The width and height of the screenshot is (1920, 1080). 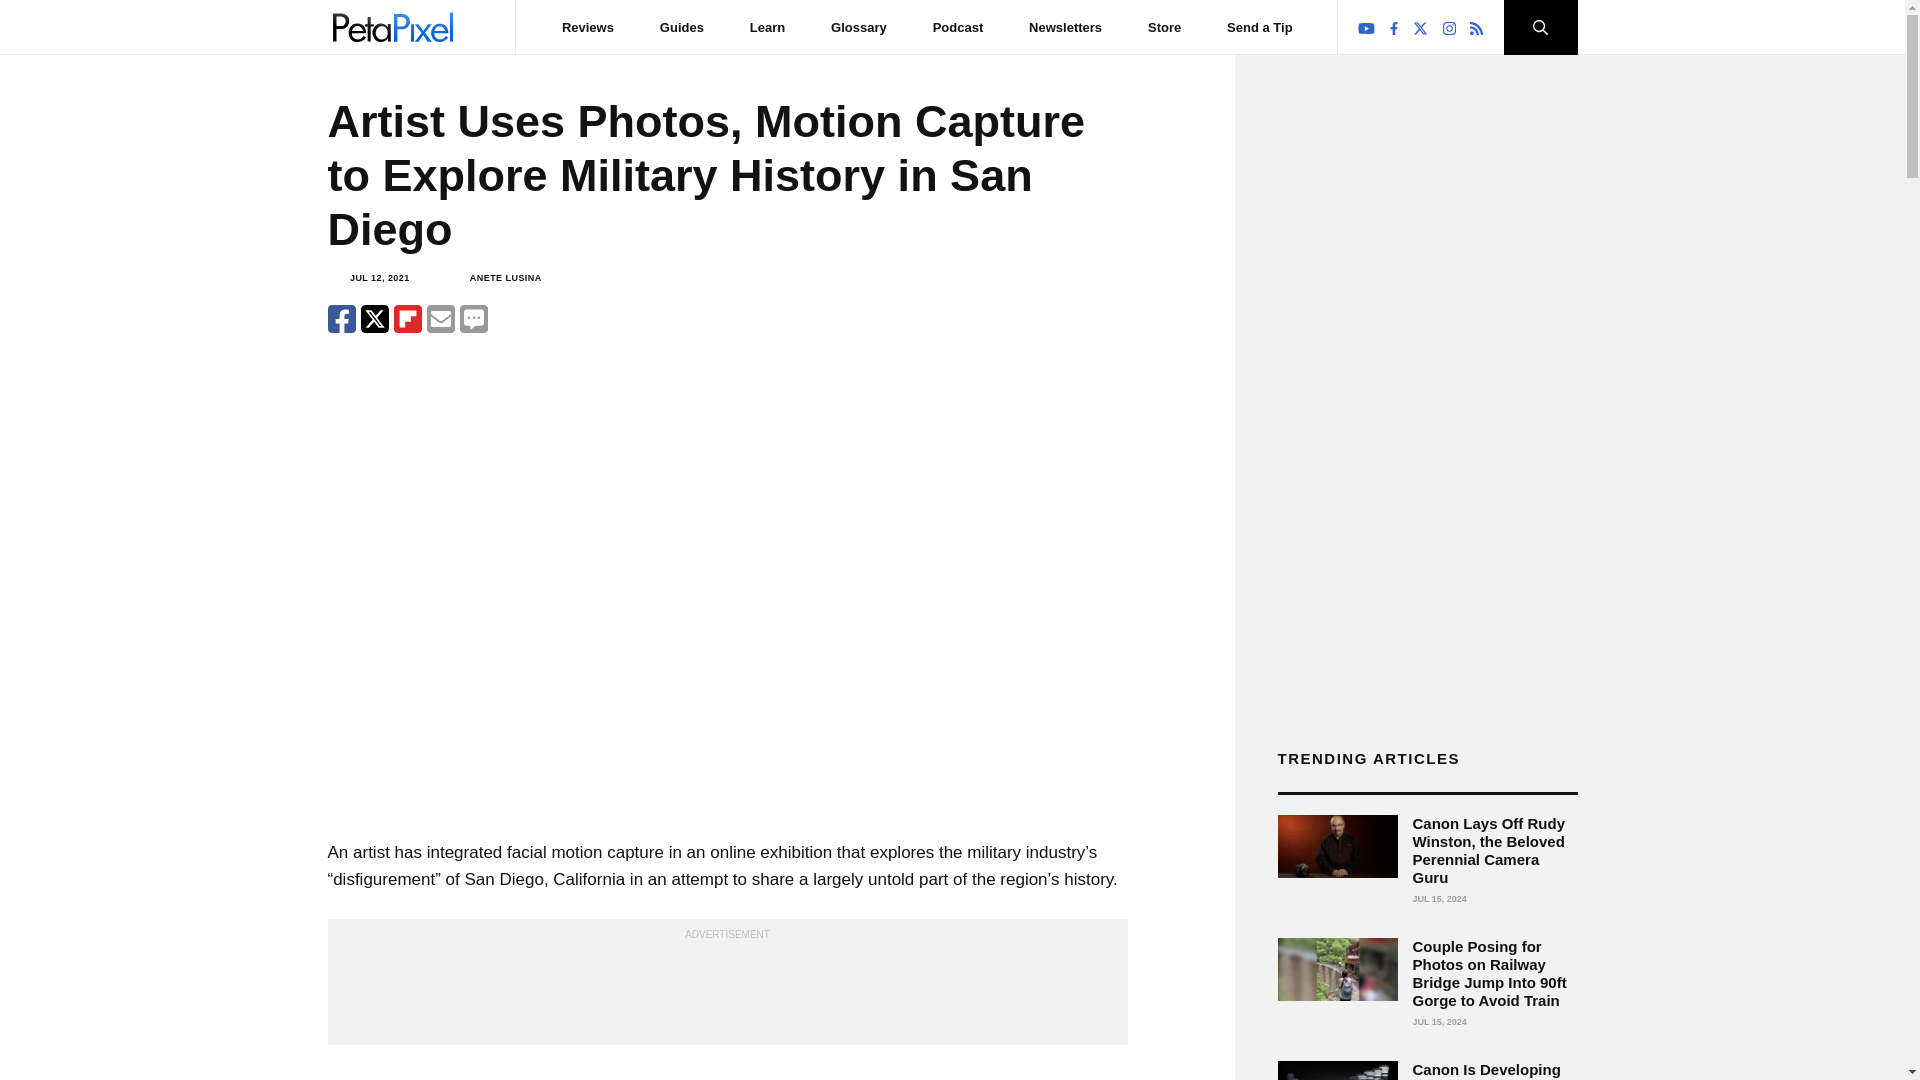 I want to click on Share on Flipboard, so click(x=408, y=318).